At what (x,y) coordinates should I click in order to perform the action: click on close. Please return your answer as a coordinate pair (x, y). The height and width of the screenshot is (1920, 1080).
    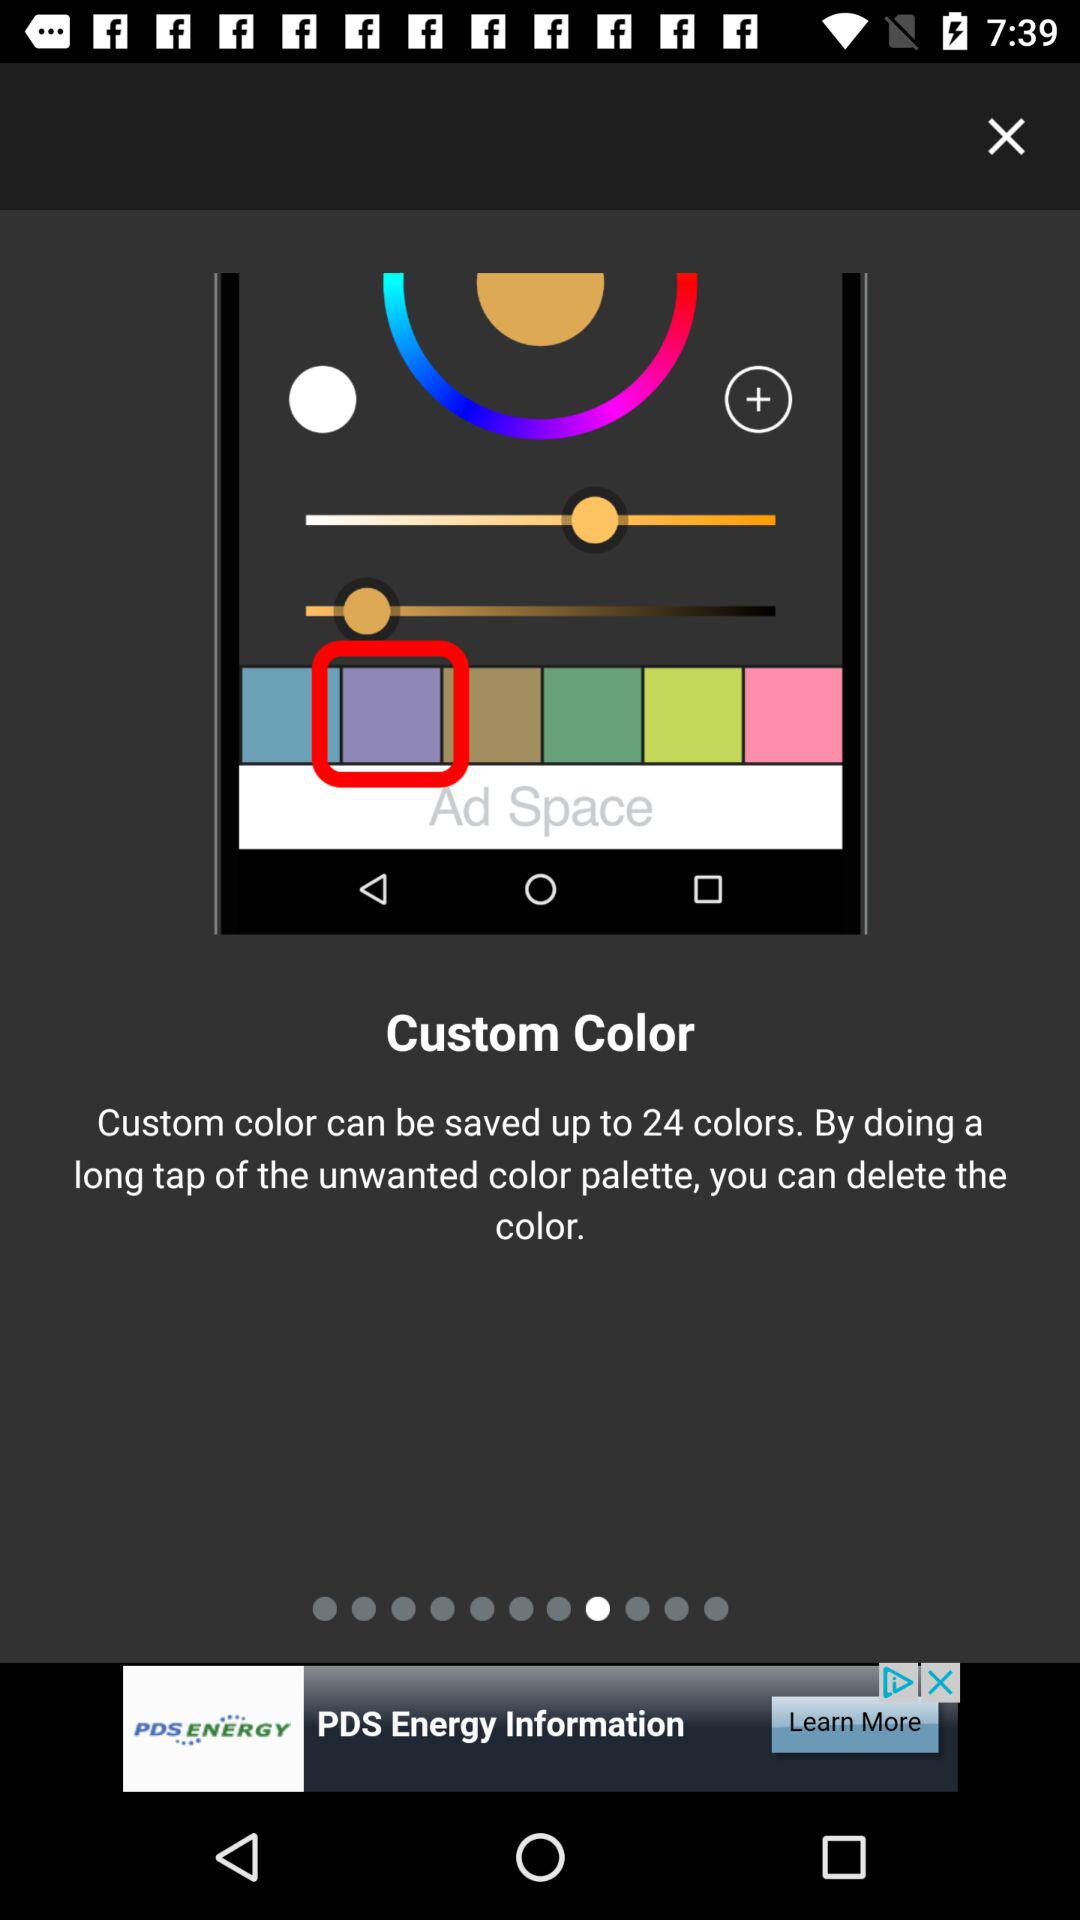
    Looking at the image, I should click on (1006, 136).